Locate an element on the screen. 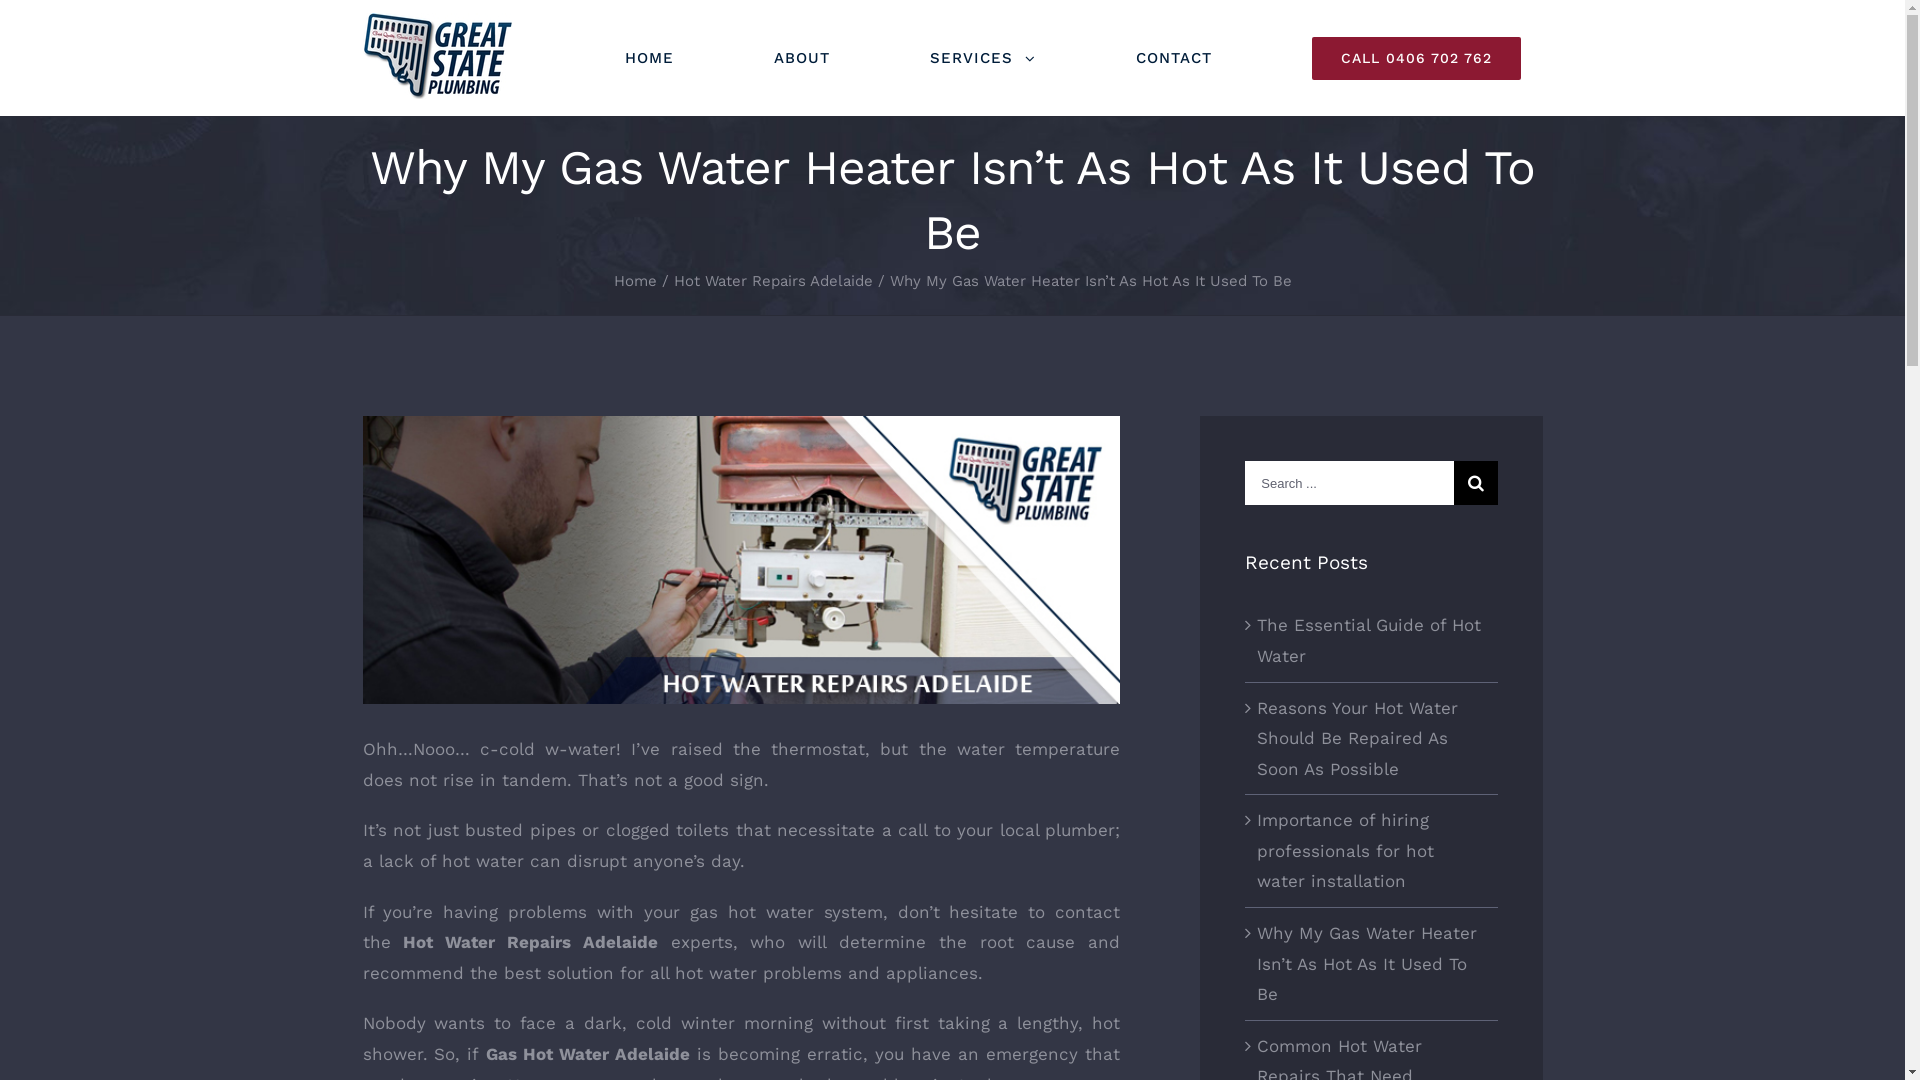  View Larger Image is located at coordinates (741, 560).